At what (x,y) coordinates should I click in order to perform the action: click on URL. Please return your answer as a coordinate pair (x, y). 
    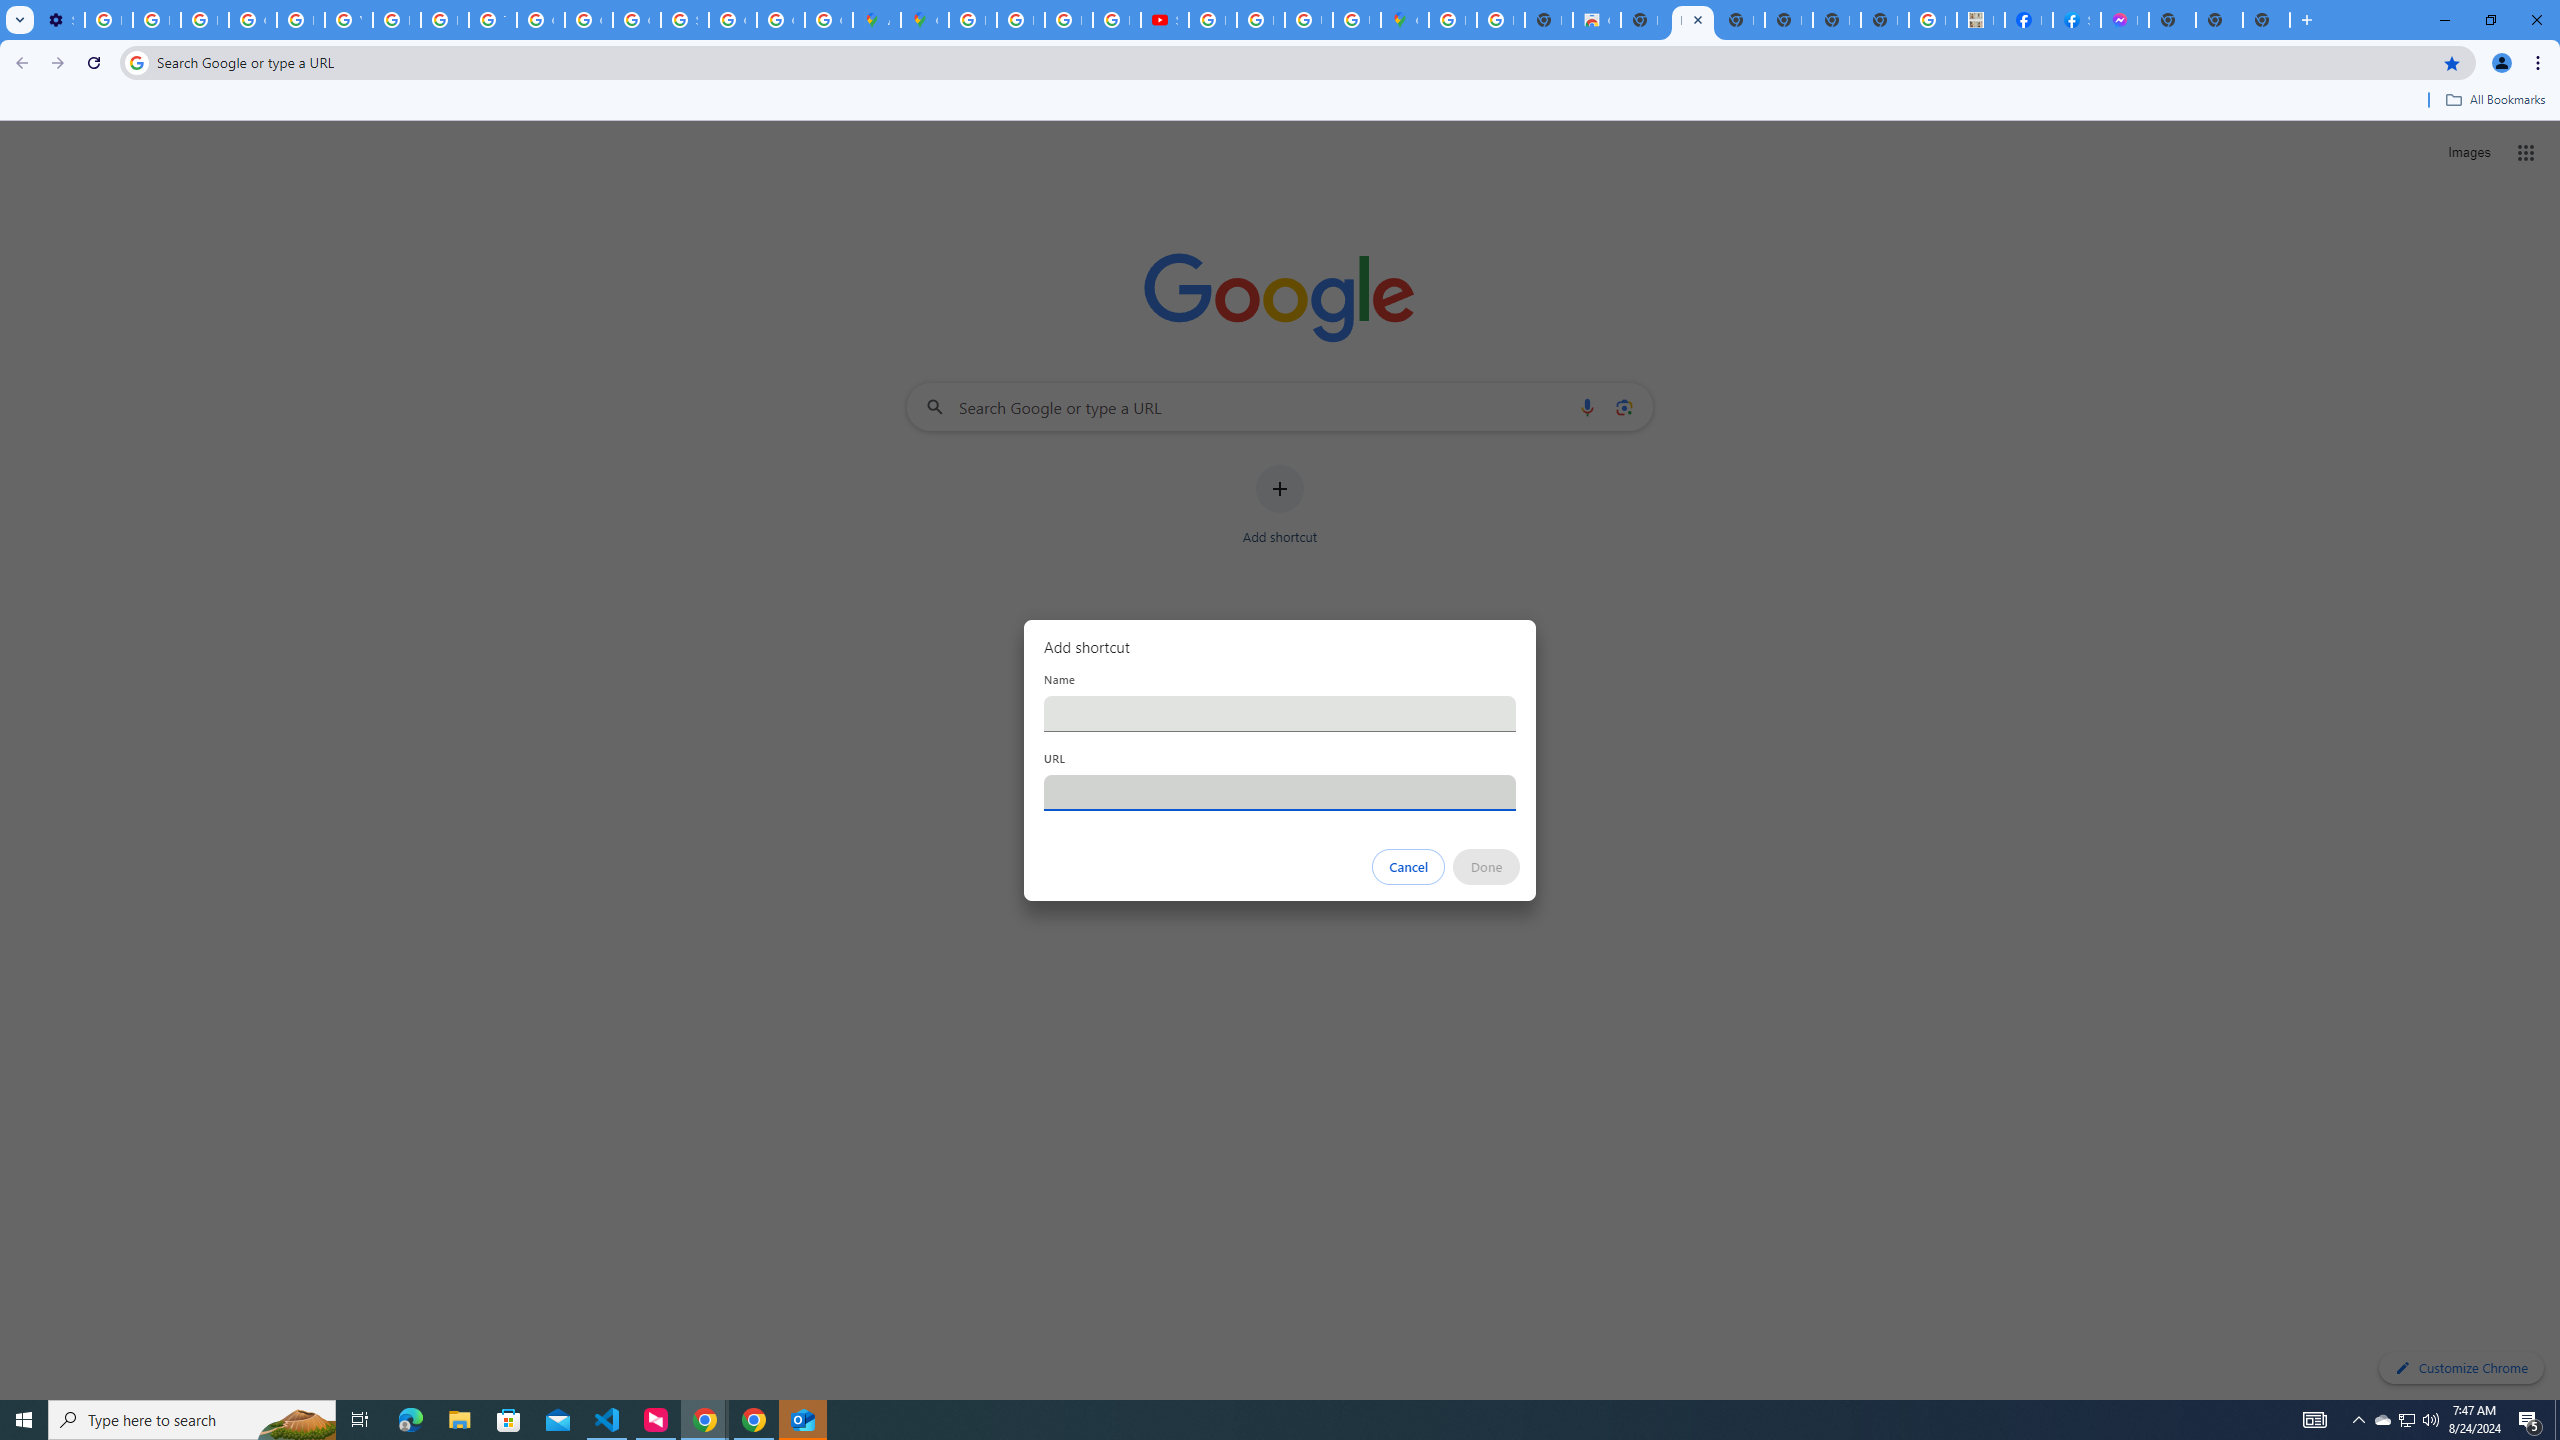
    Looking at the image, I should click on (1280, 792).